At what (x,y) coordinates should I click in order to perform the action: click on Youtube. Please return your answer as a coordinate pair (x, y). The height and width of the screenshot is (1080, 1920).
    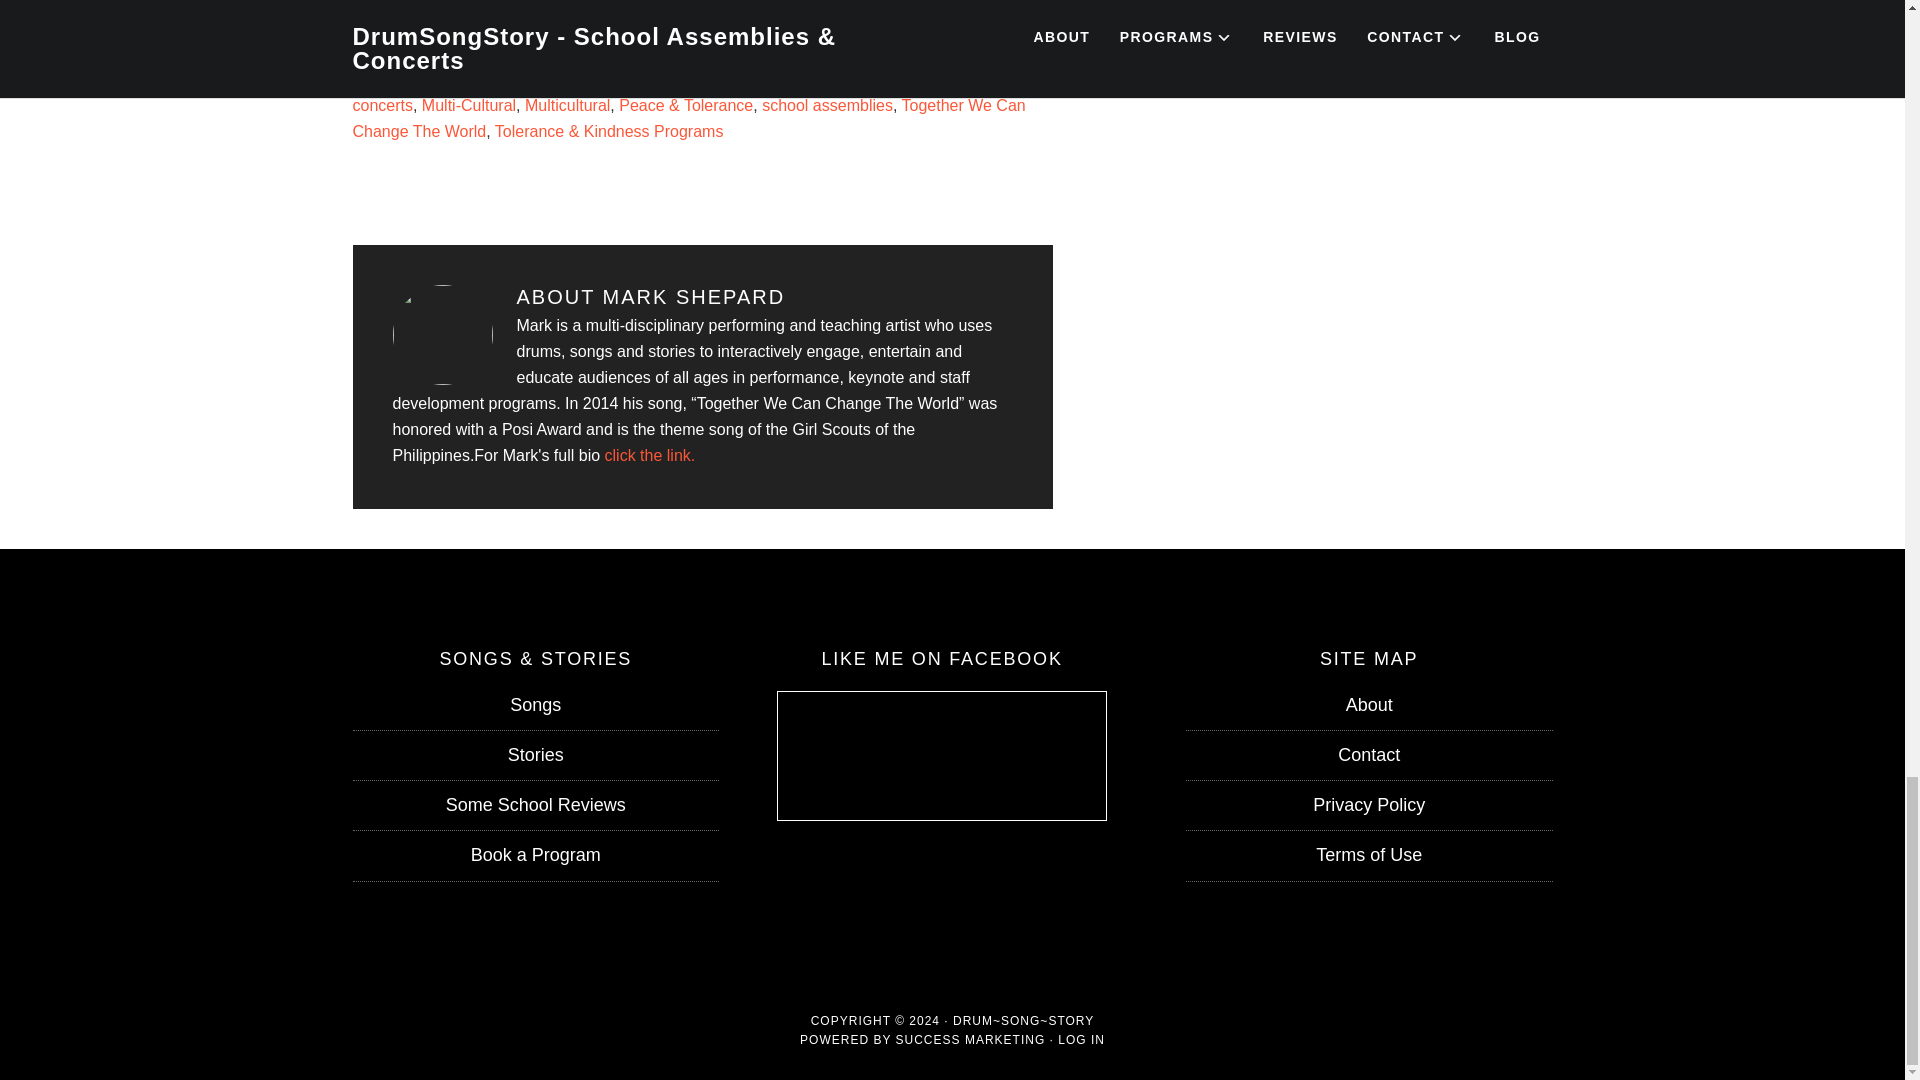
    Looking at the image, I should click on (567, 21).